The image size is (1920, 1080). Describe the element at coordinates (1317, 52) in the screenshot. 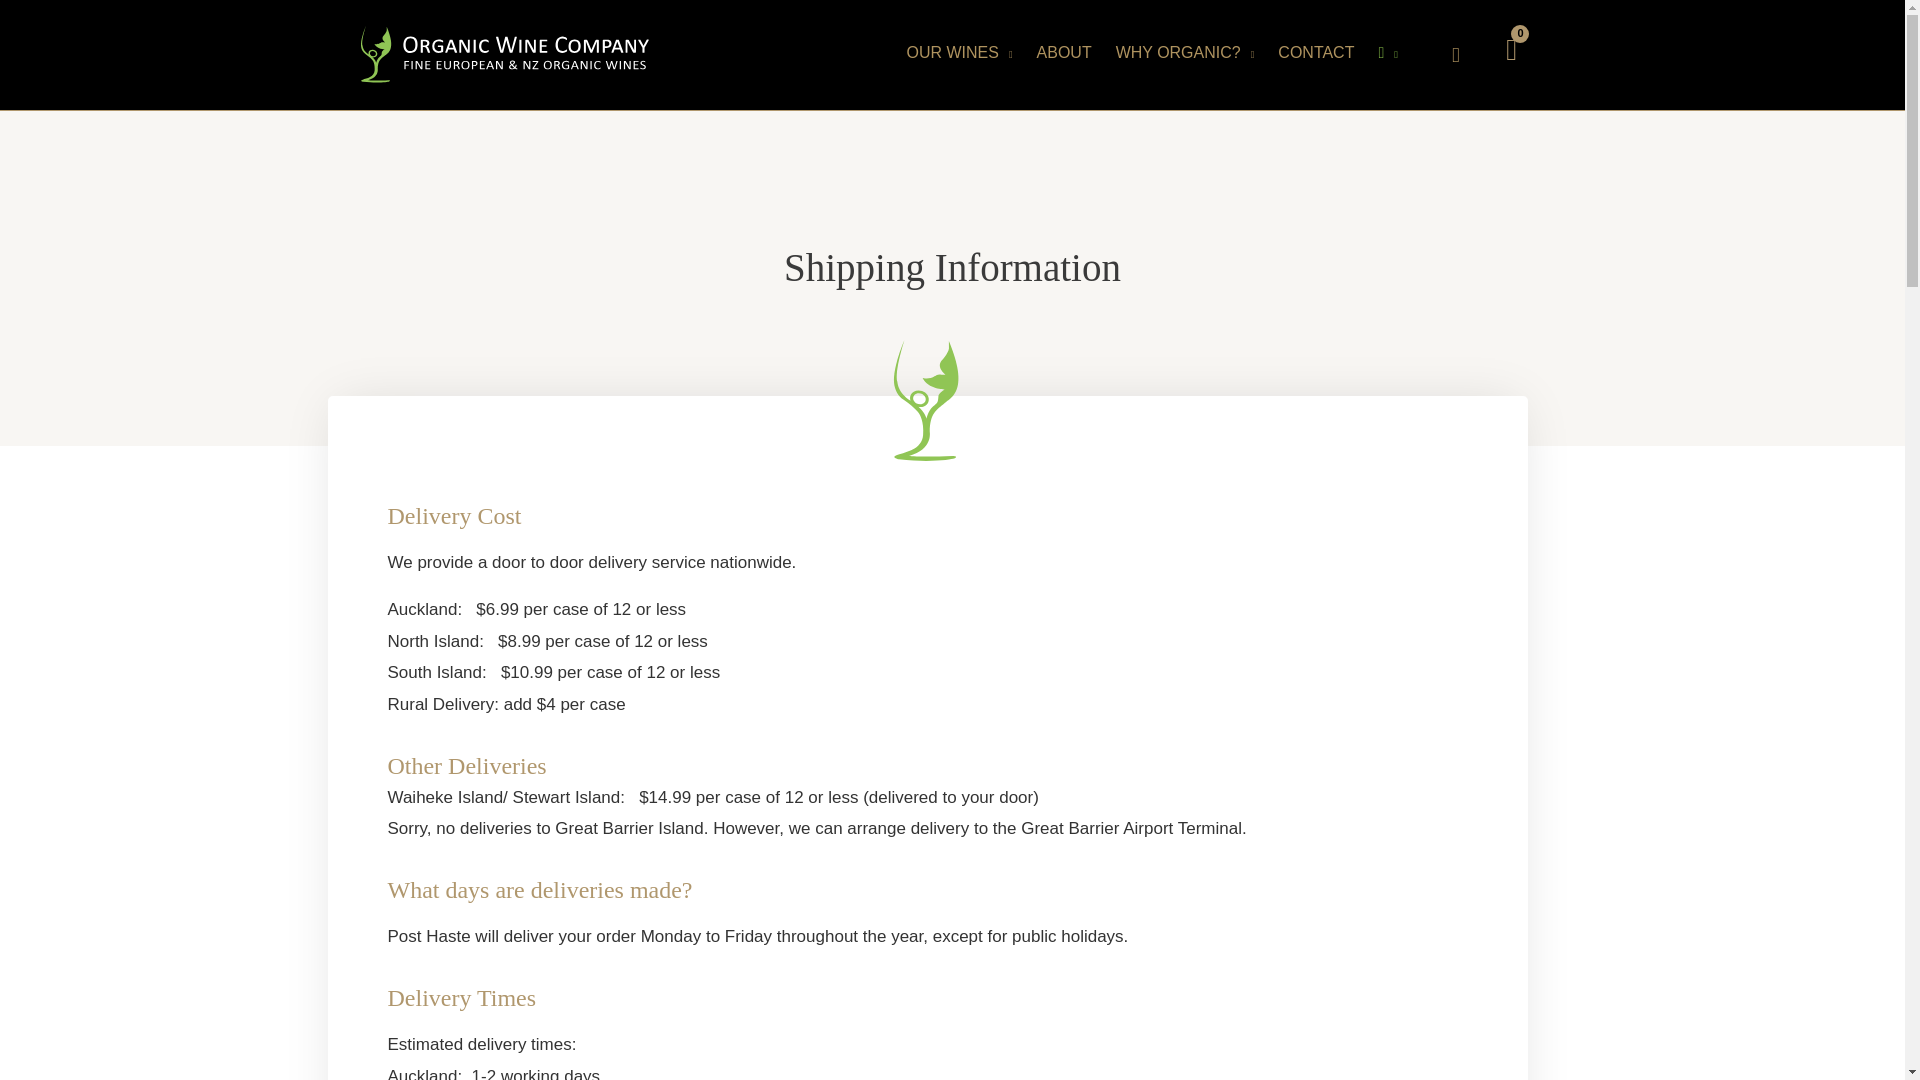

I see `CONTACT` at that location.